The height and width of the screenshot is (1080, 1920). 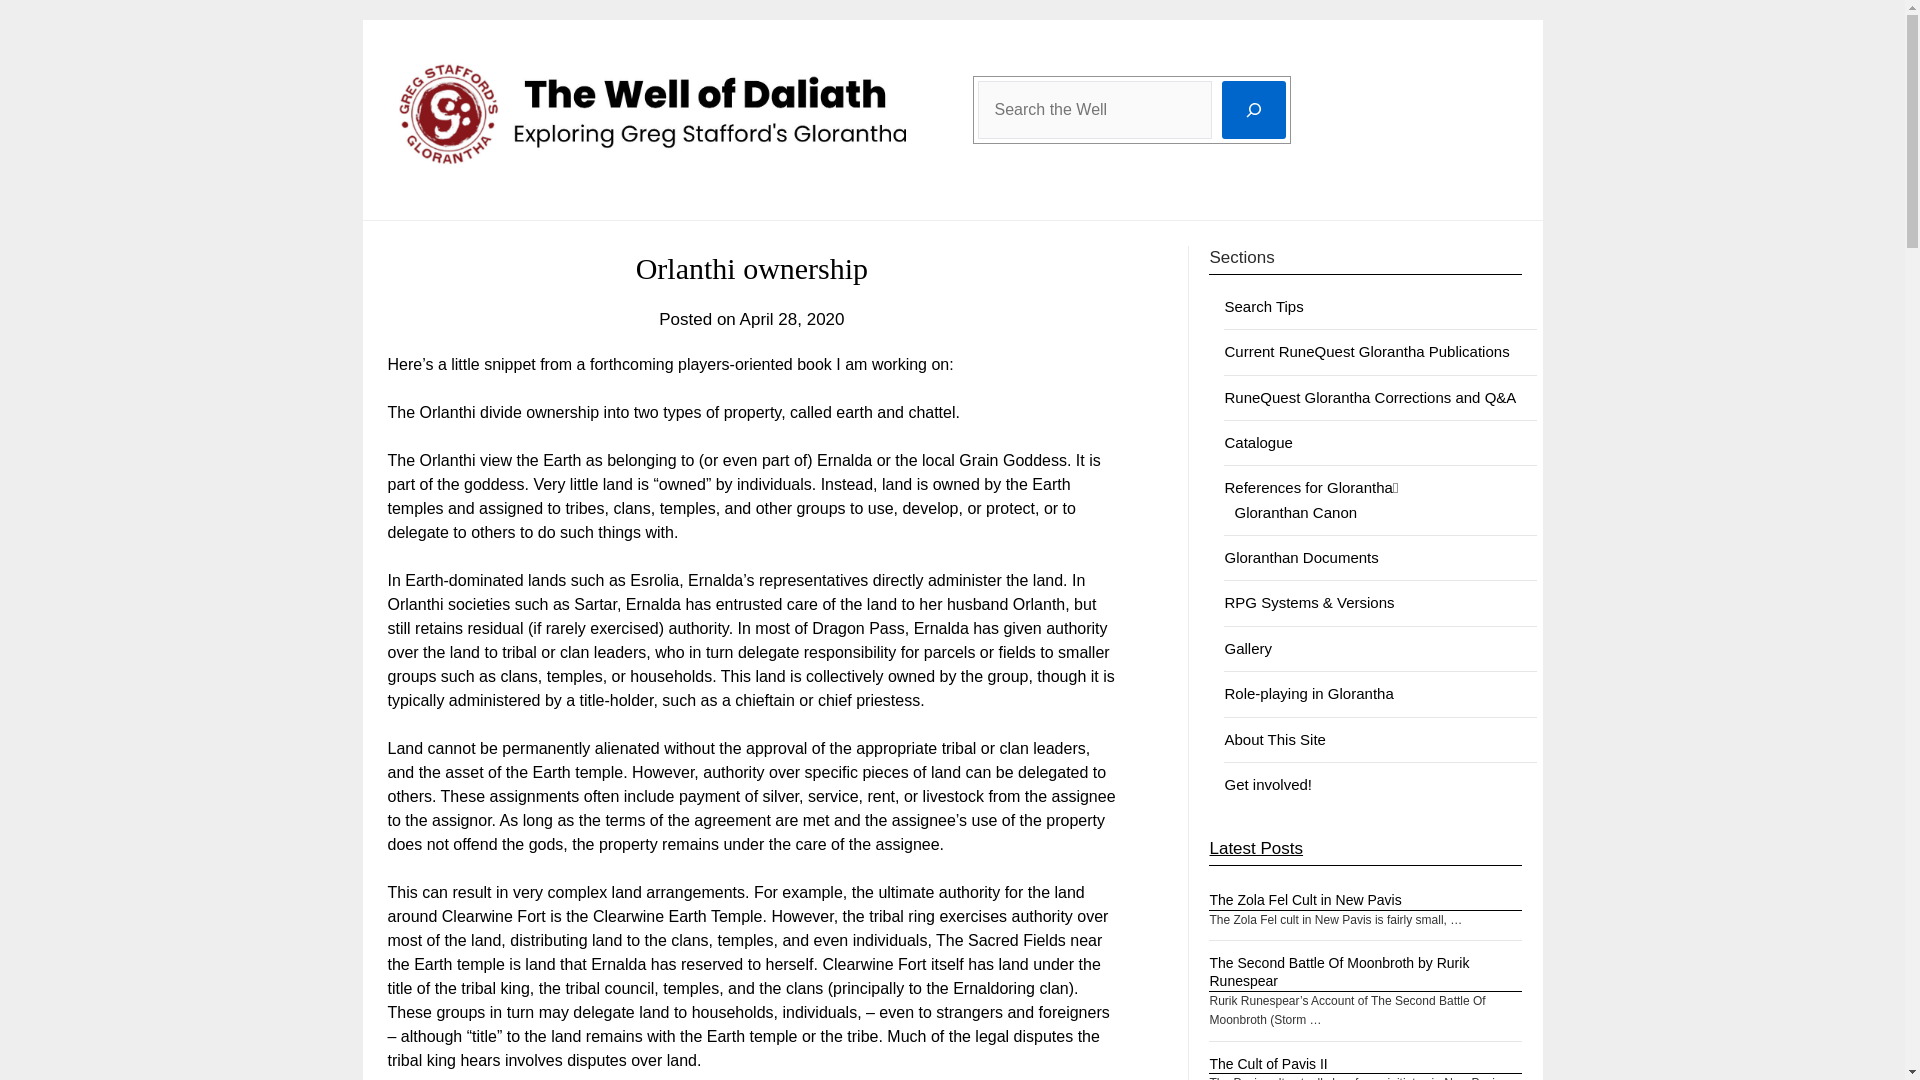 I want to click on Current RuneQuest Glorantha Publications, so click(x=1366, y=351).